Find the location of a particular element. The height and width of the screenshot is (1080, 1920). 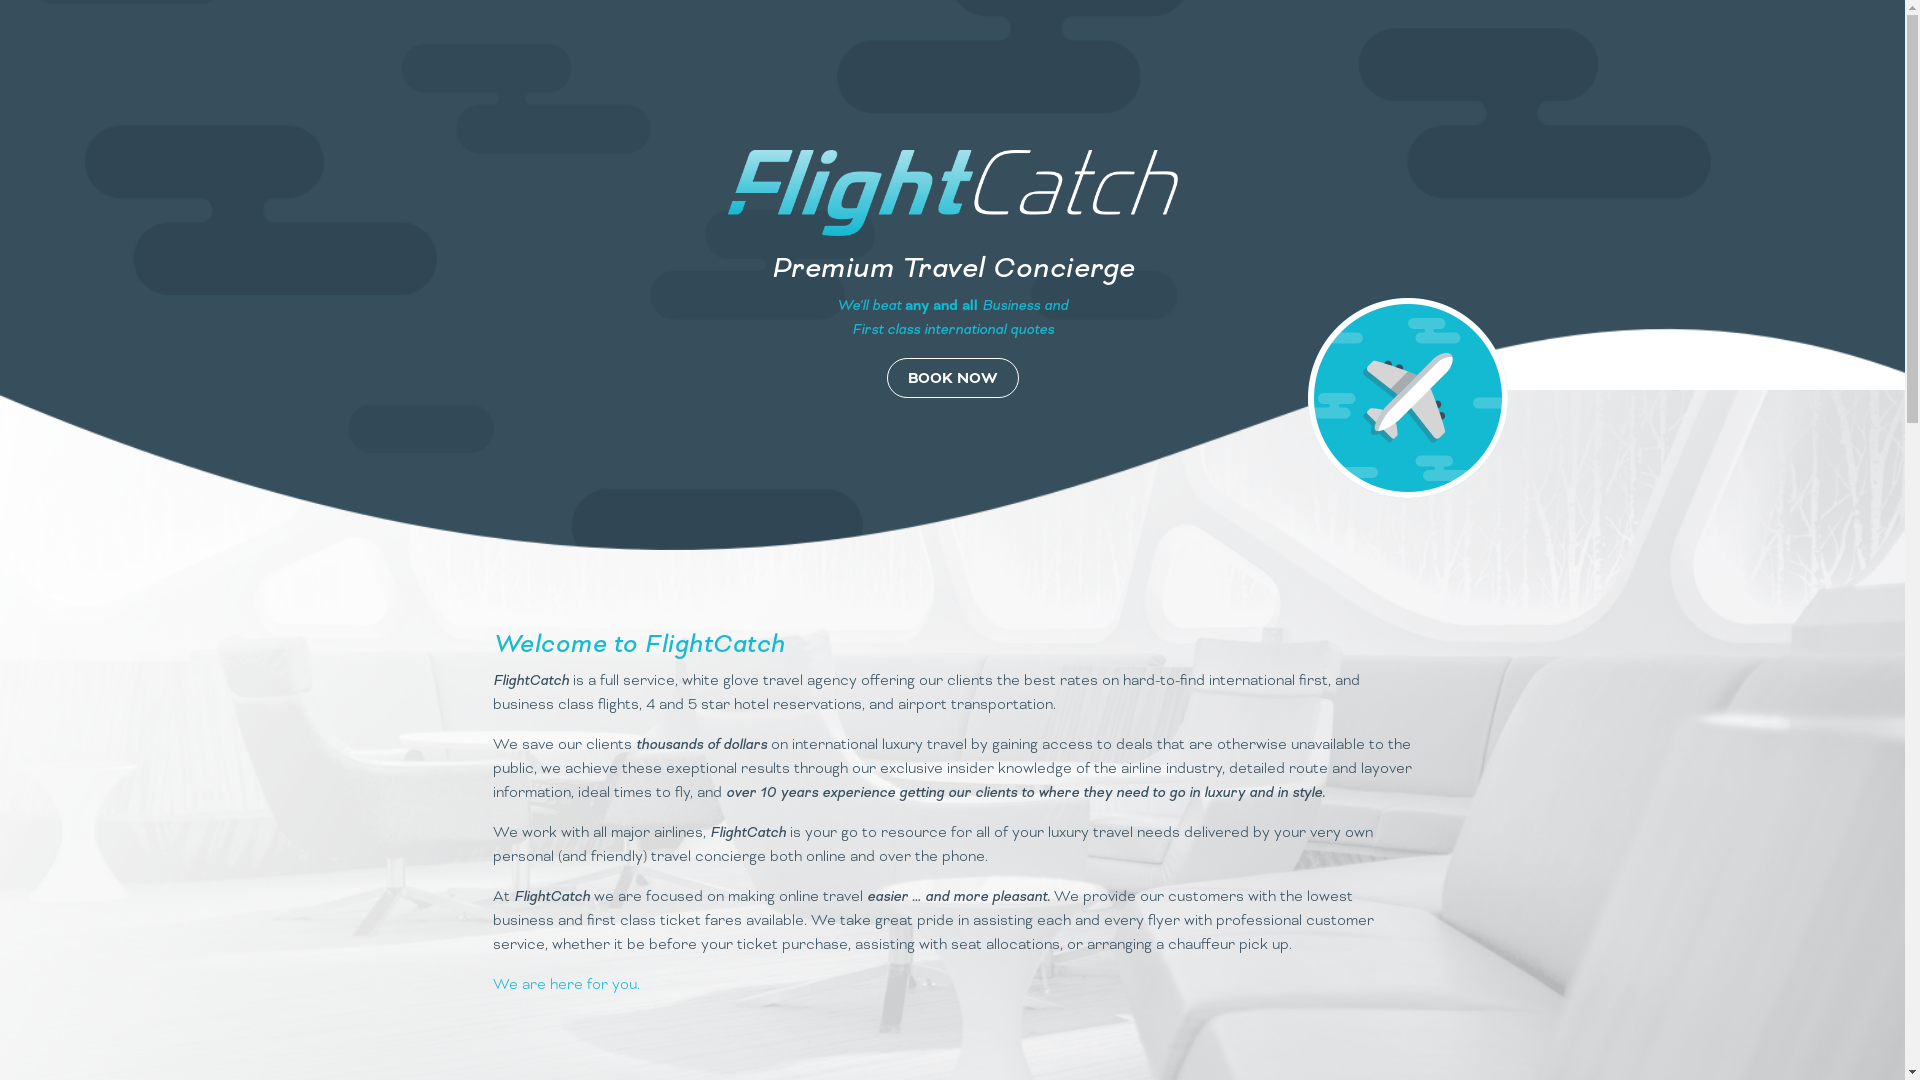

BOOK NOW is located at coordinates (952, 378).